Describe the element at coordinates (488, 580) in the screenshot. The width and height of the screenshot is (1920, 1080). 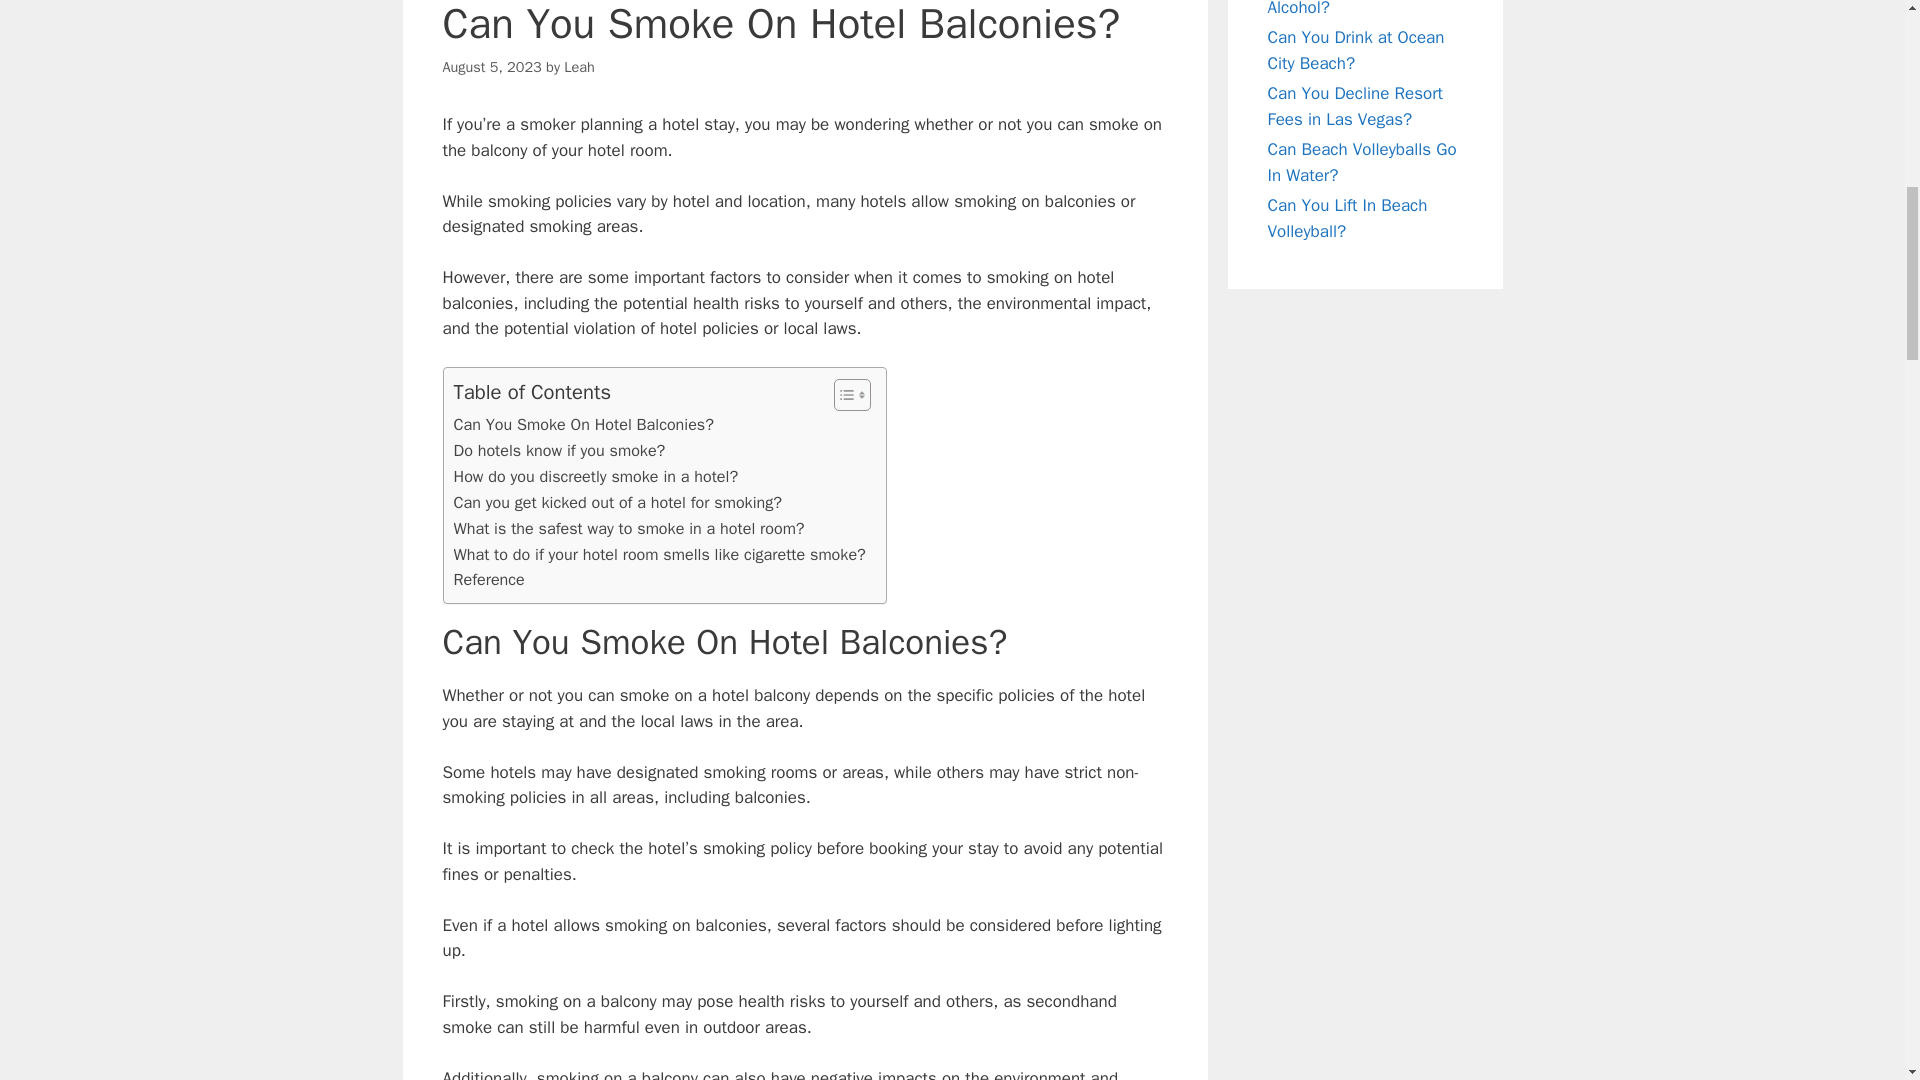
I see `Reference` at that location.